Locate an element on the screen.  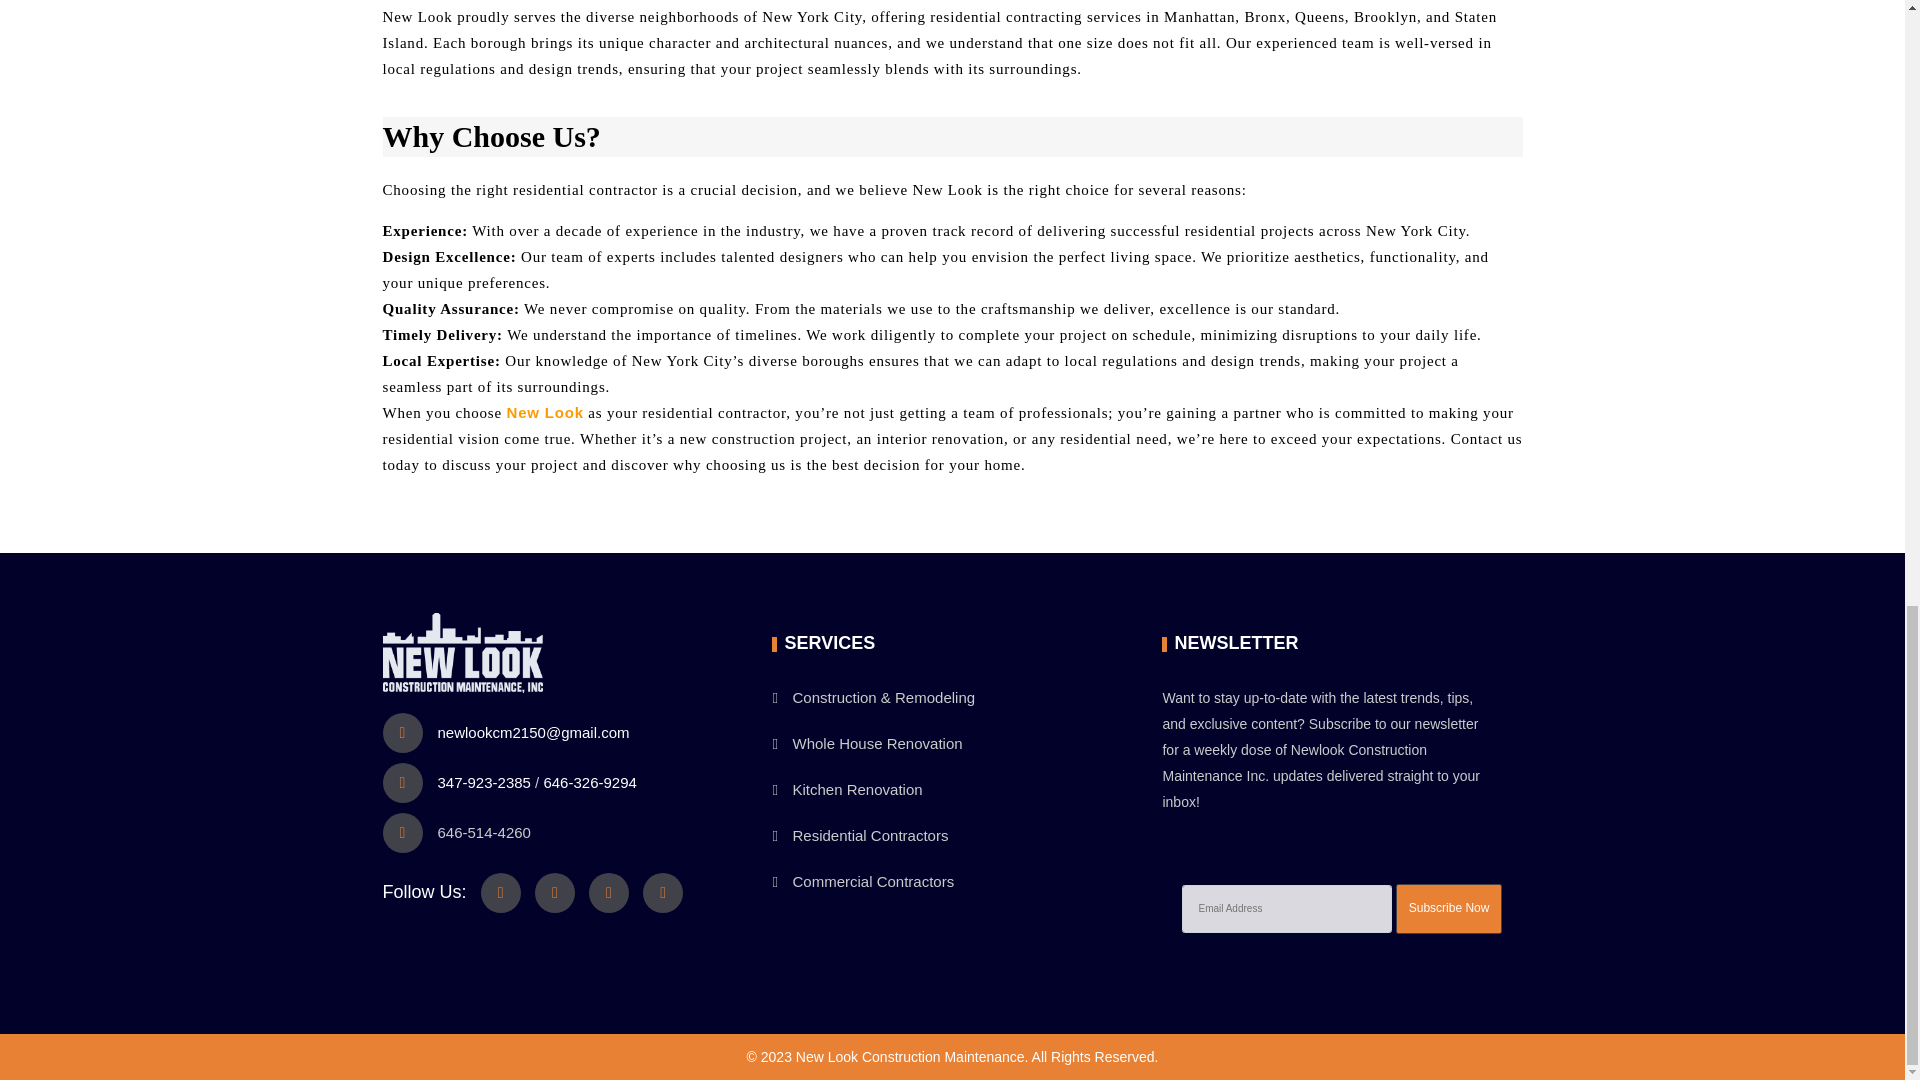
Subscribe Now is located at coordinates (1449, 909).